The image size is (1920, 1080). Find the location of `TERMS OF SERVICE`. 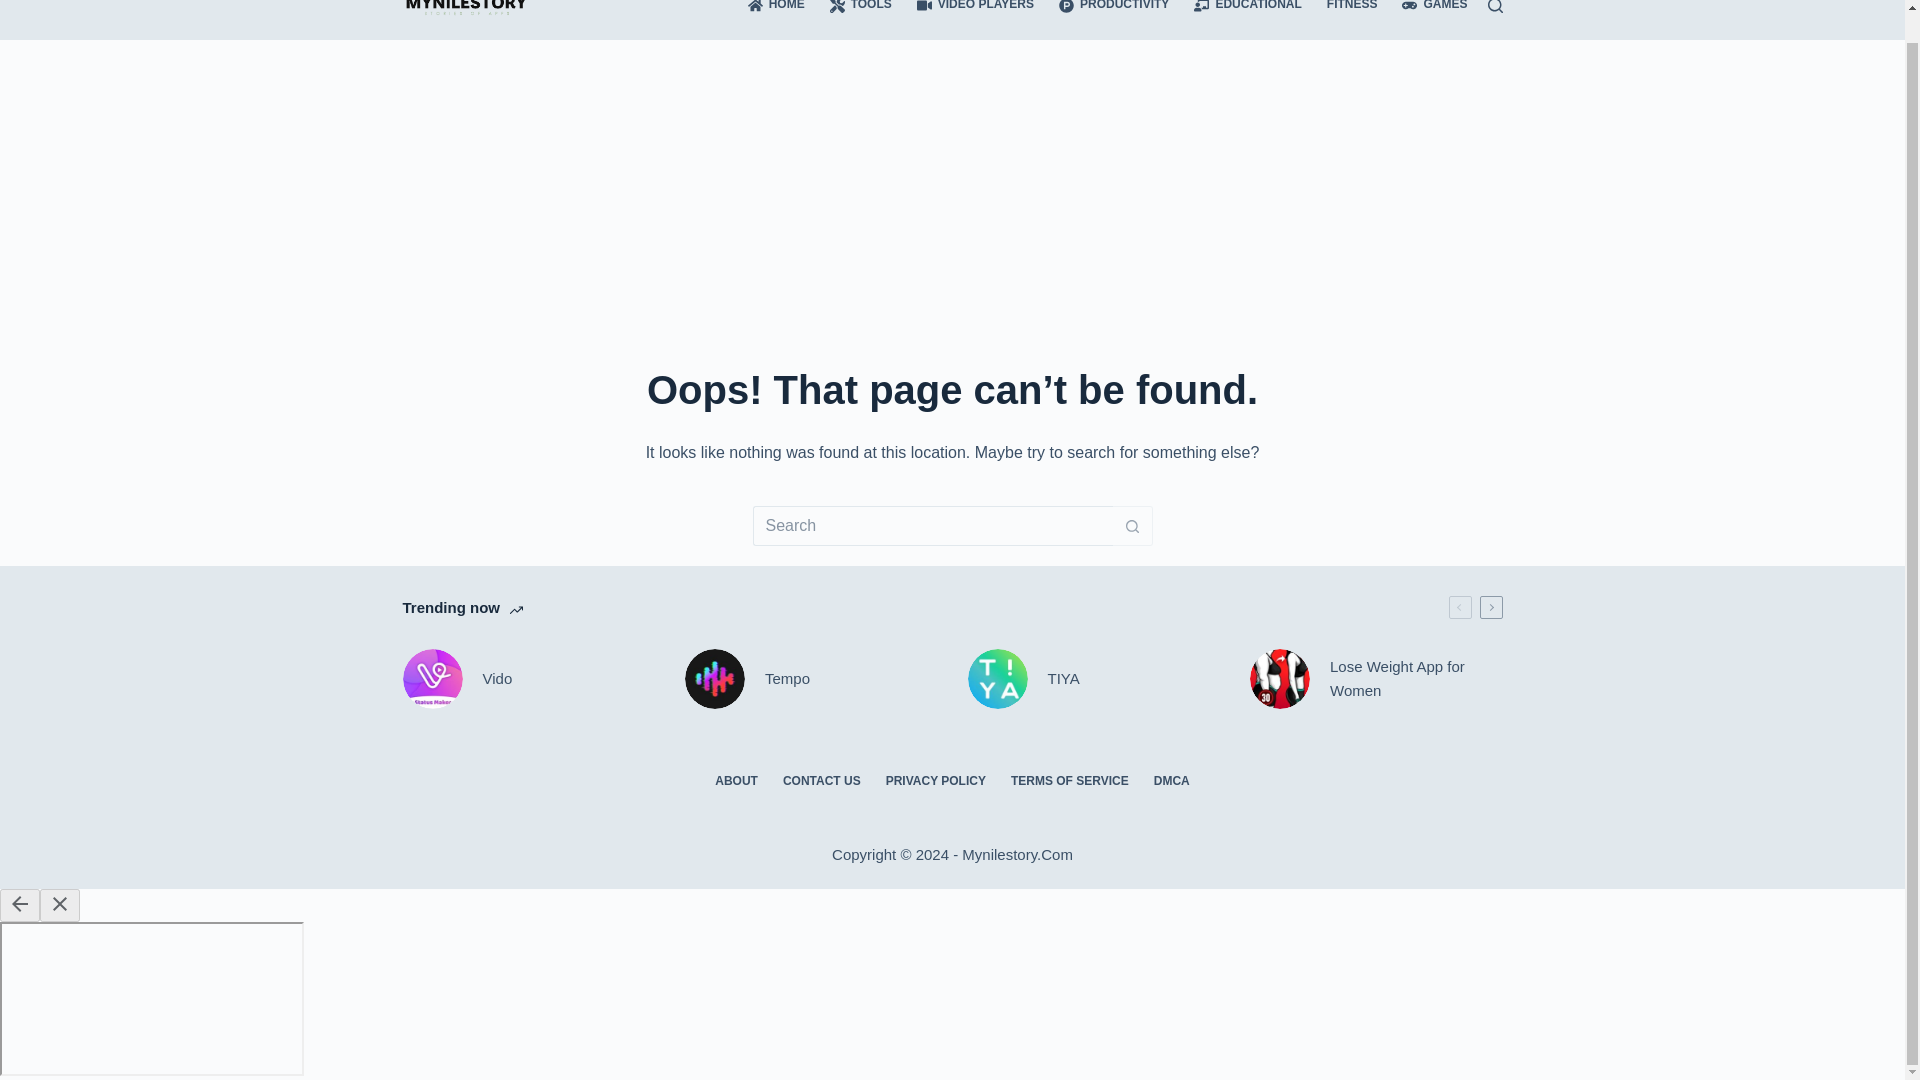

TERMS OF SERVICE is located at coordinates (1069, 782).